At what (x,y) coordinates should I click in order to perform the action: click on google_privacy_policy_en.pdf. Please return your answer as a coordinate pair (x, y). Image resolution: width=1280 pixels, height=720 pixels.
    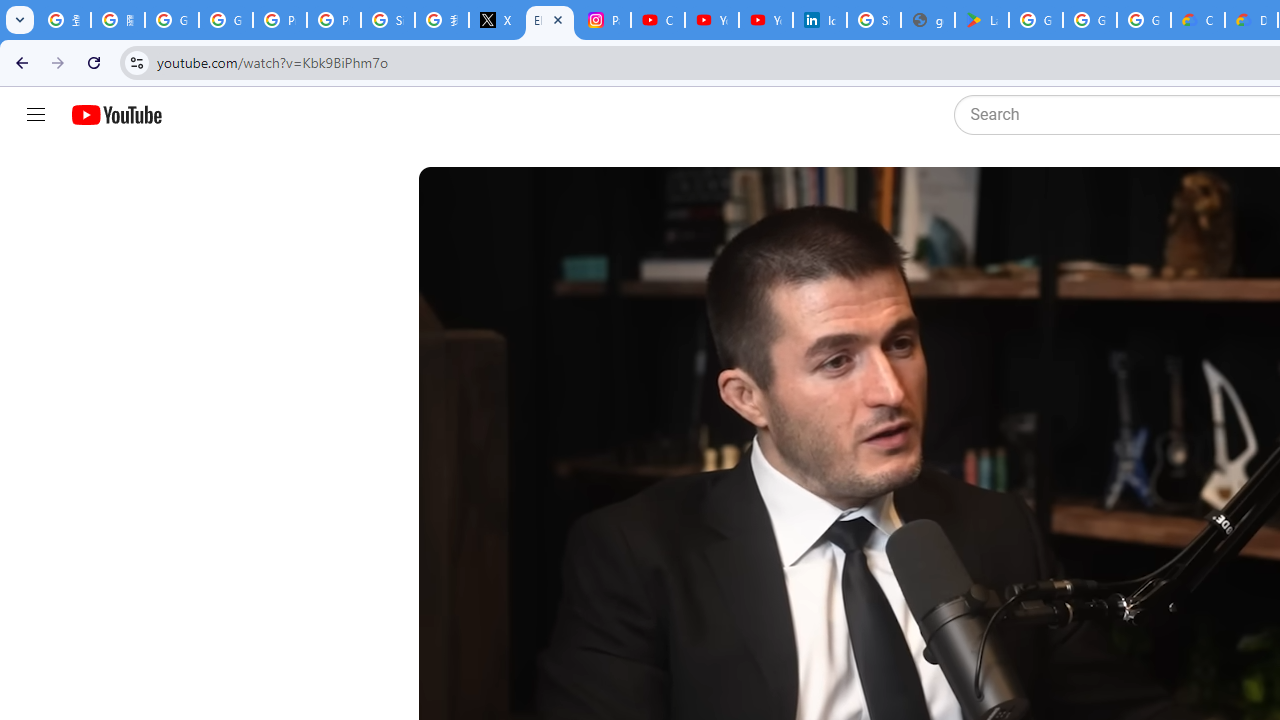
    Looking at the image, I should click on (928, 20).